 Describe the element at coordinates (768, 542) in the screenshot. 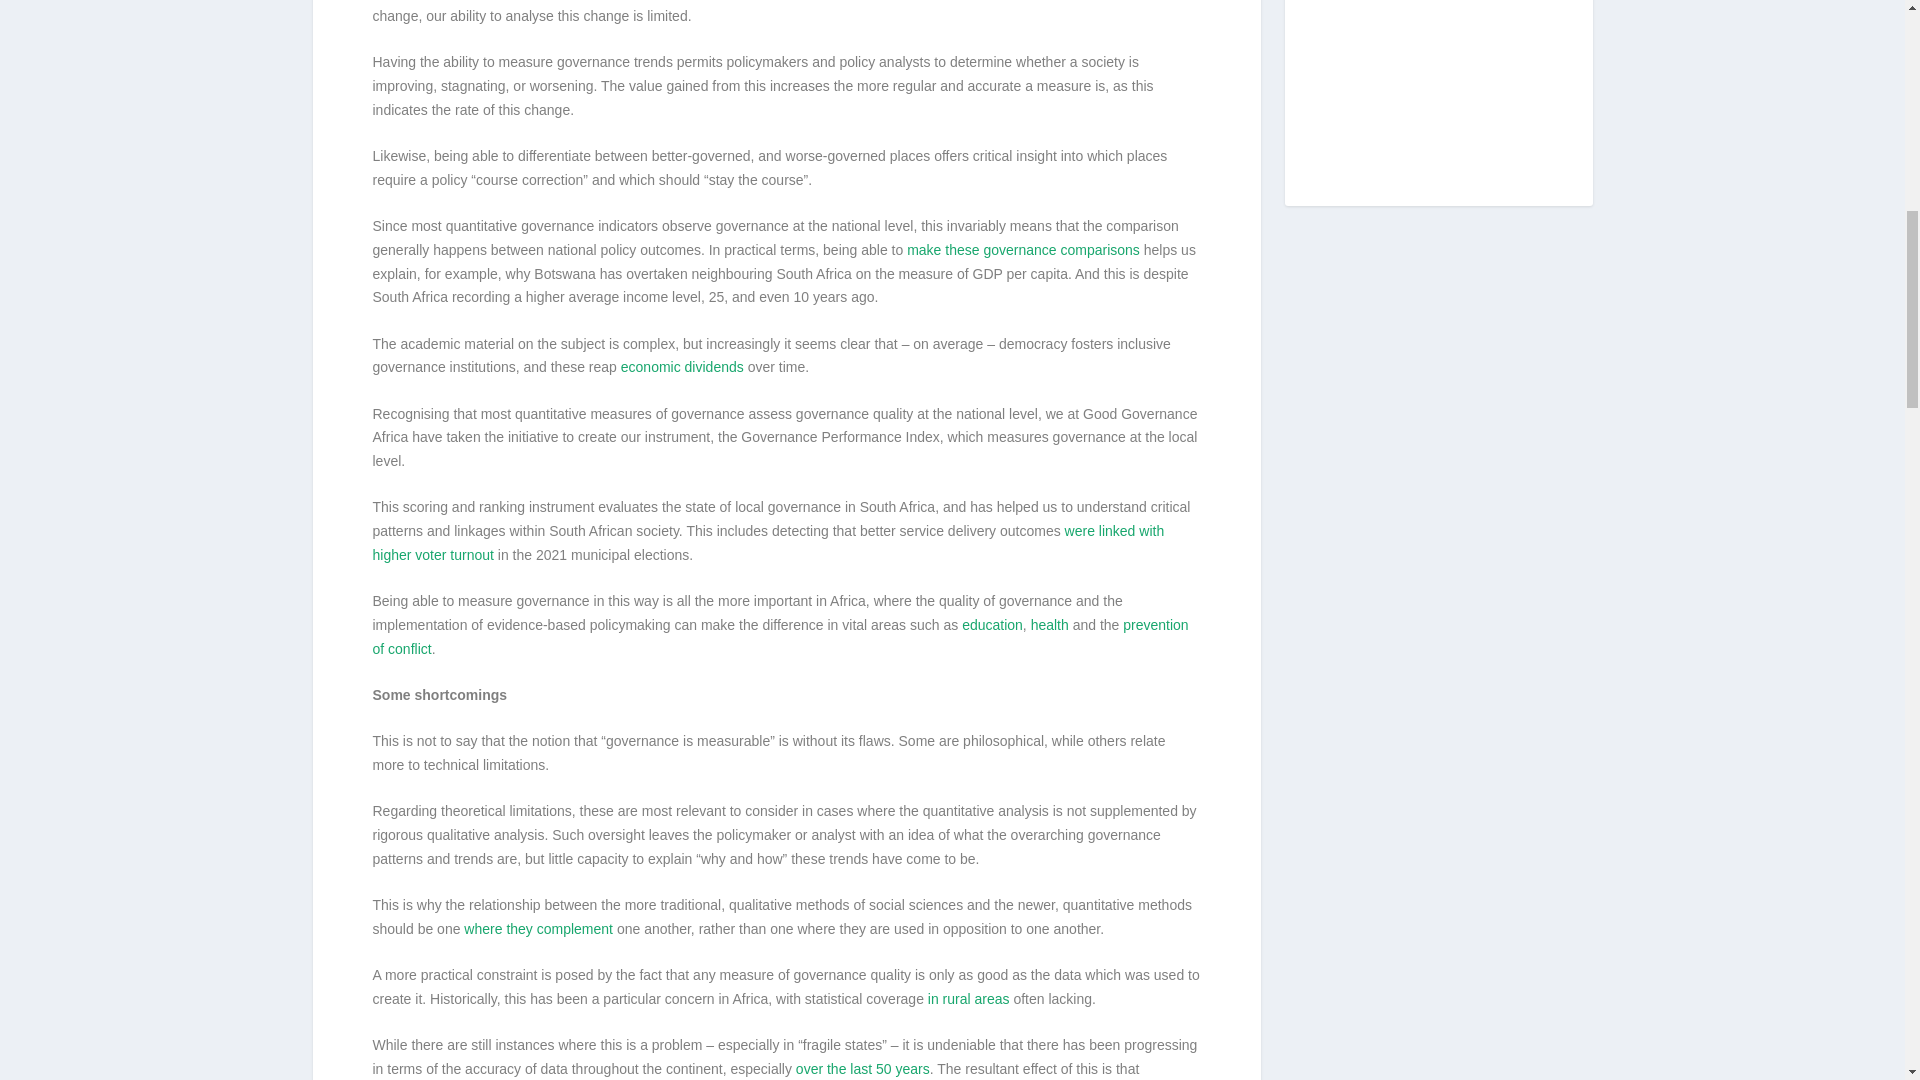

I see `were linked with higher voter turnout` at that location.